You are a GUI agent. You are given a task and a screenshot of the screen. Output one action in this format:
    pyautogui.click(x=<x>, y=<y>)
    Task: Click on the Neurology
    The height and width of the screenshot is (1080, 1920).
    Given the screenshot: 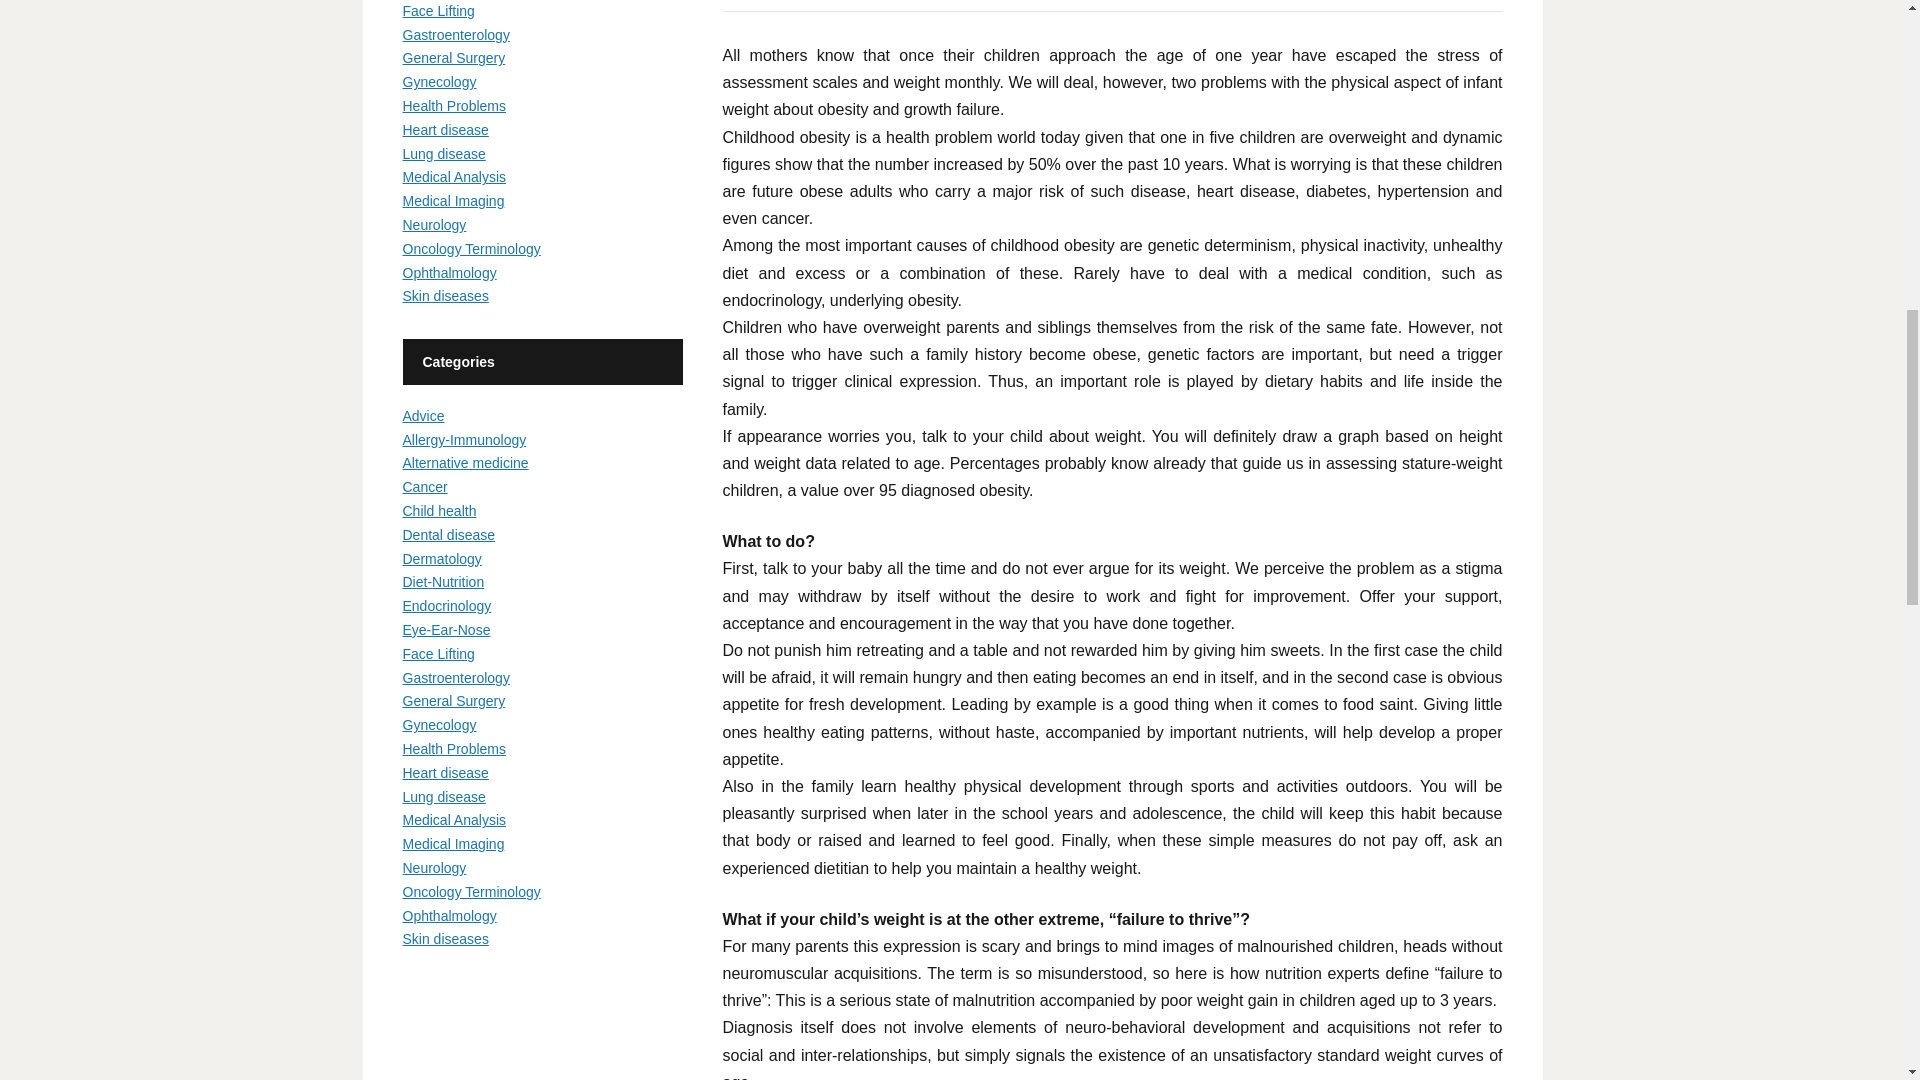 What is the action you would take?
    pyautogui.click(x=434, y=225)
    